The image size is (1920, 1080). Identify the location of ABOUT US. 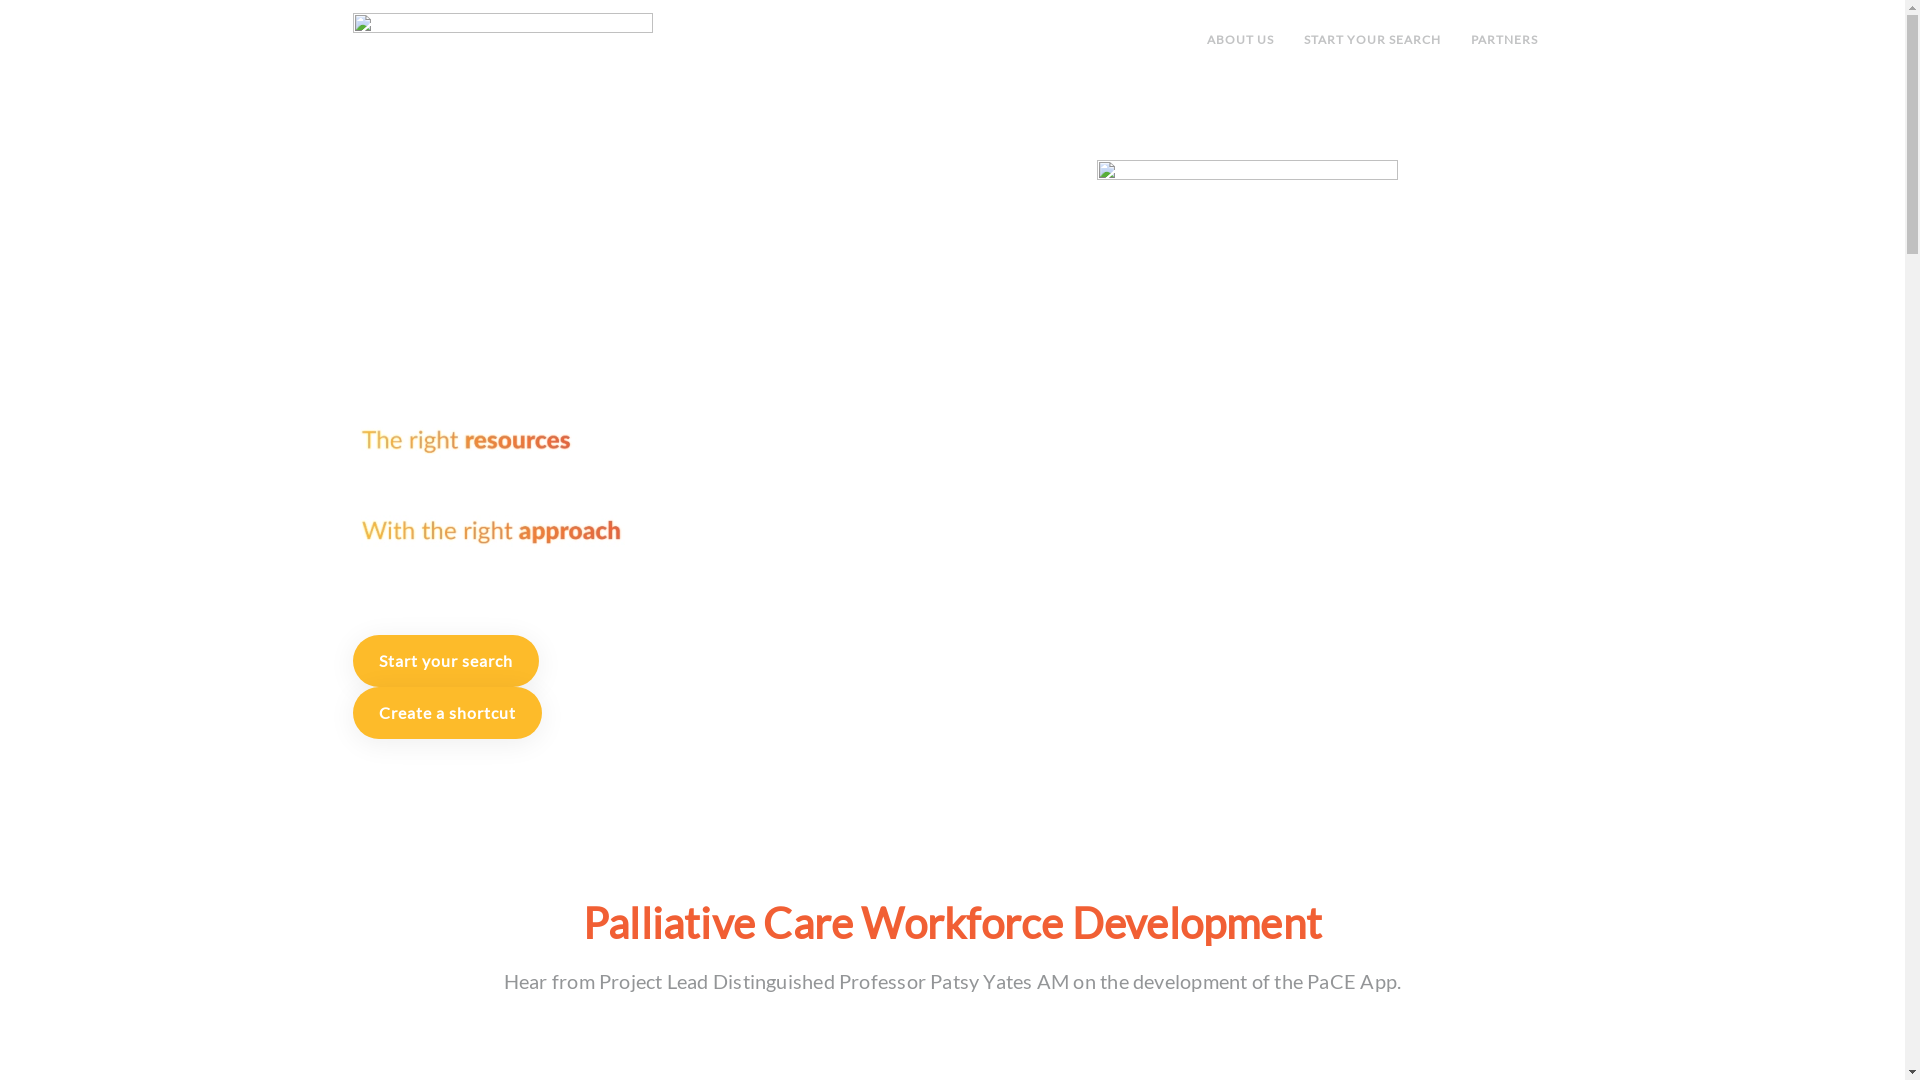
(1240, 40).